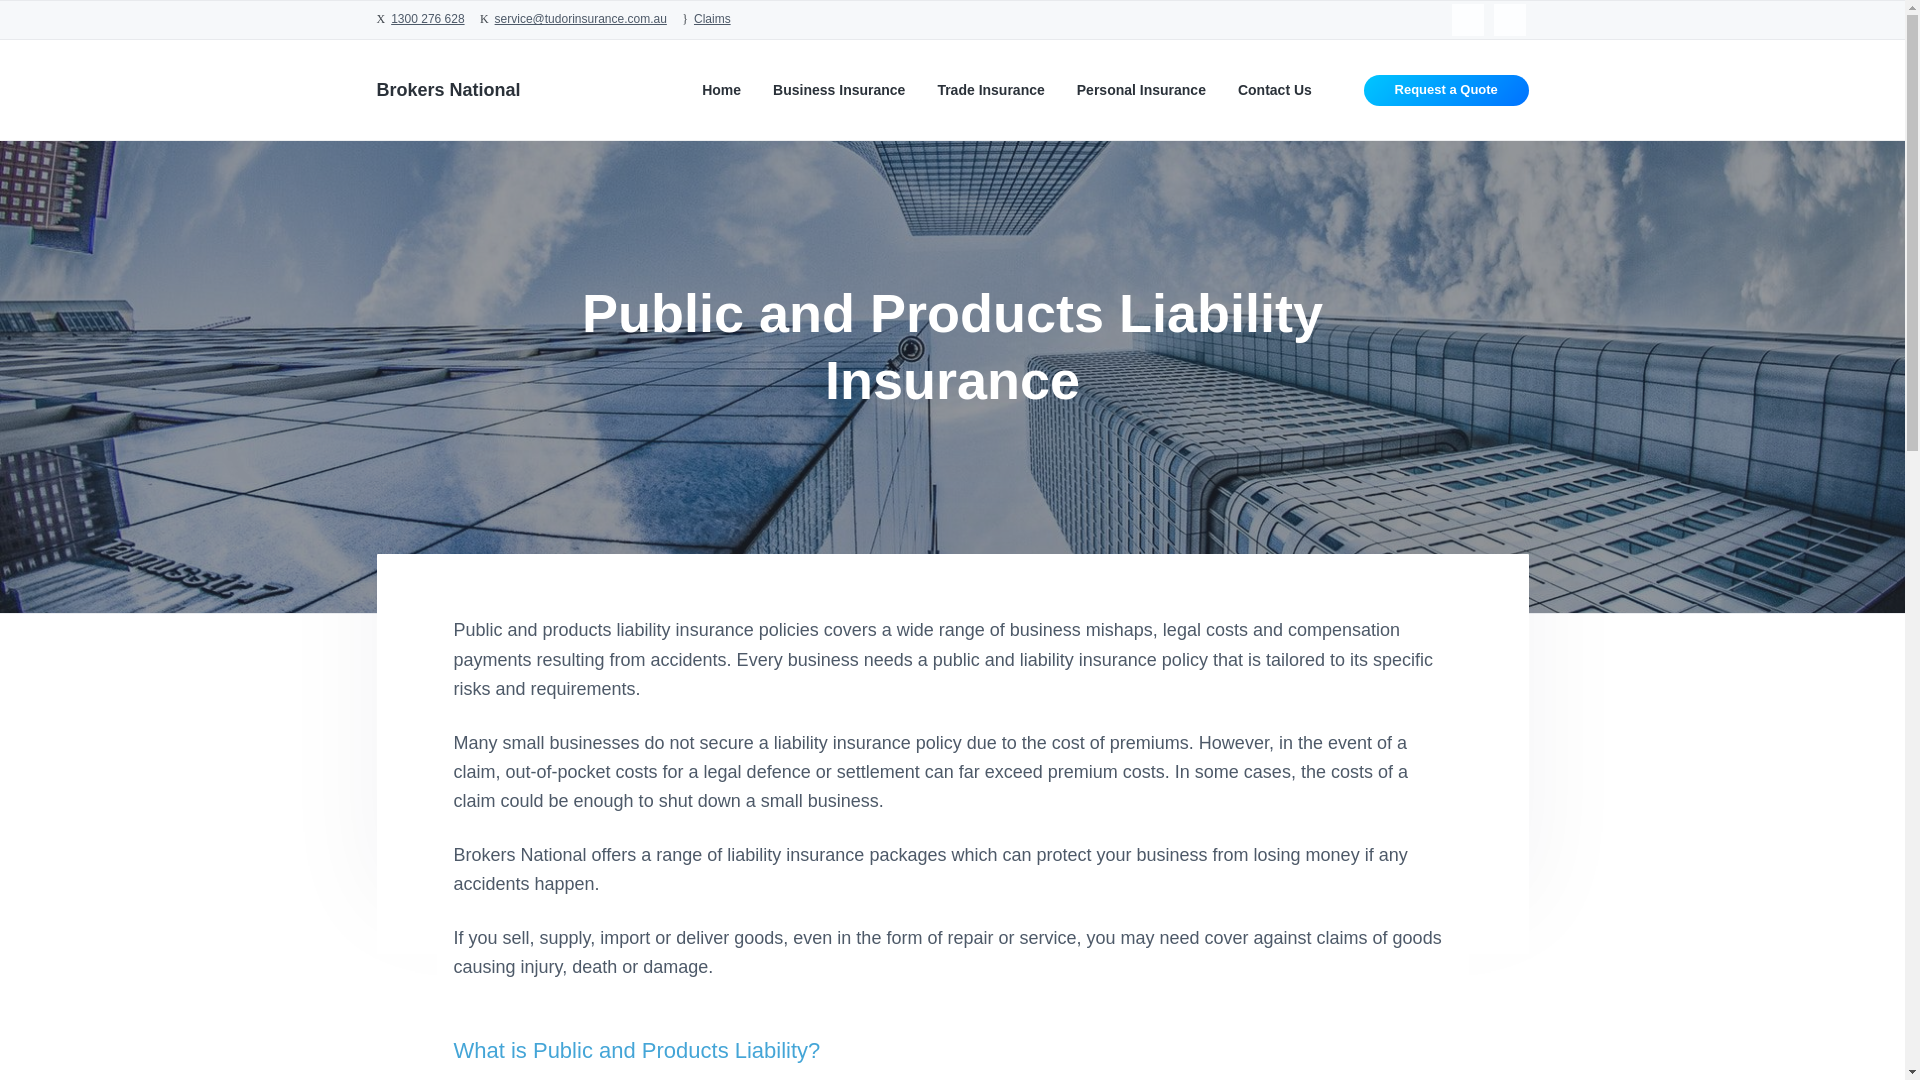  What do you see at coordinates (838, 90) in the screenshot?
I see `Business Insurance` at bounding box center [838, 90].